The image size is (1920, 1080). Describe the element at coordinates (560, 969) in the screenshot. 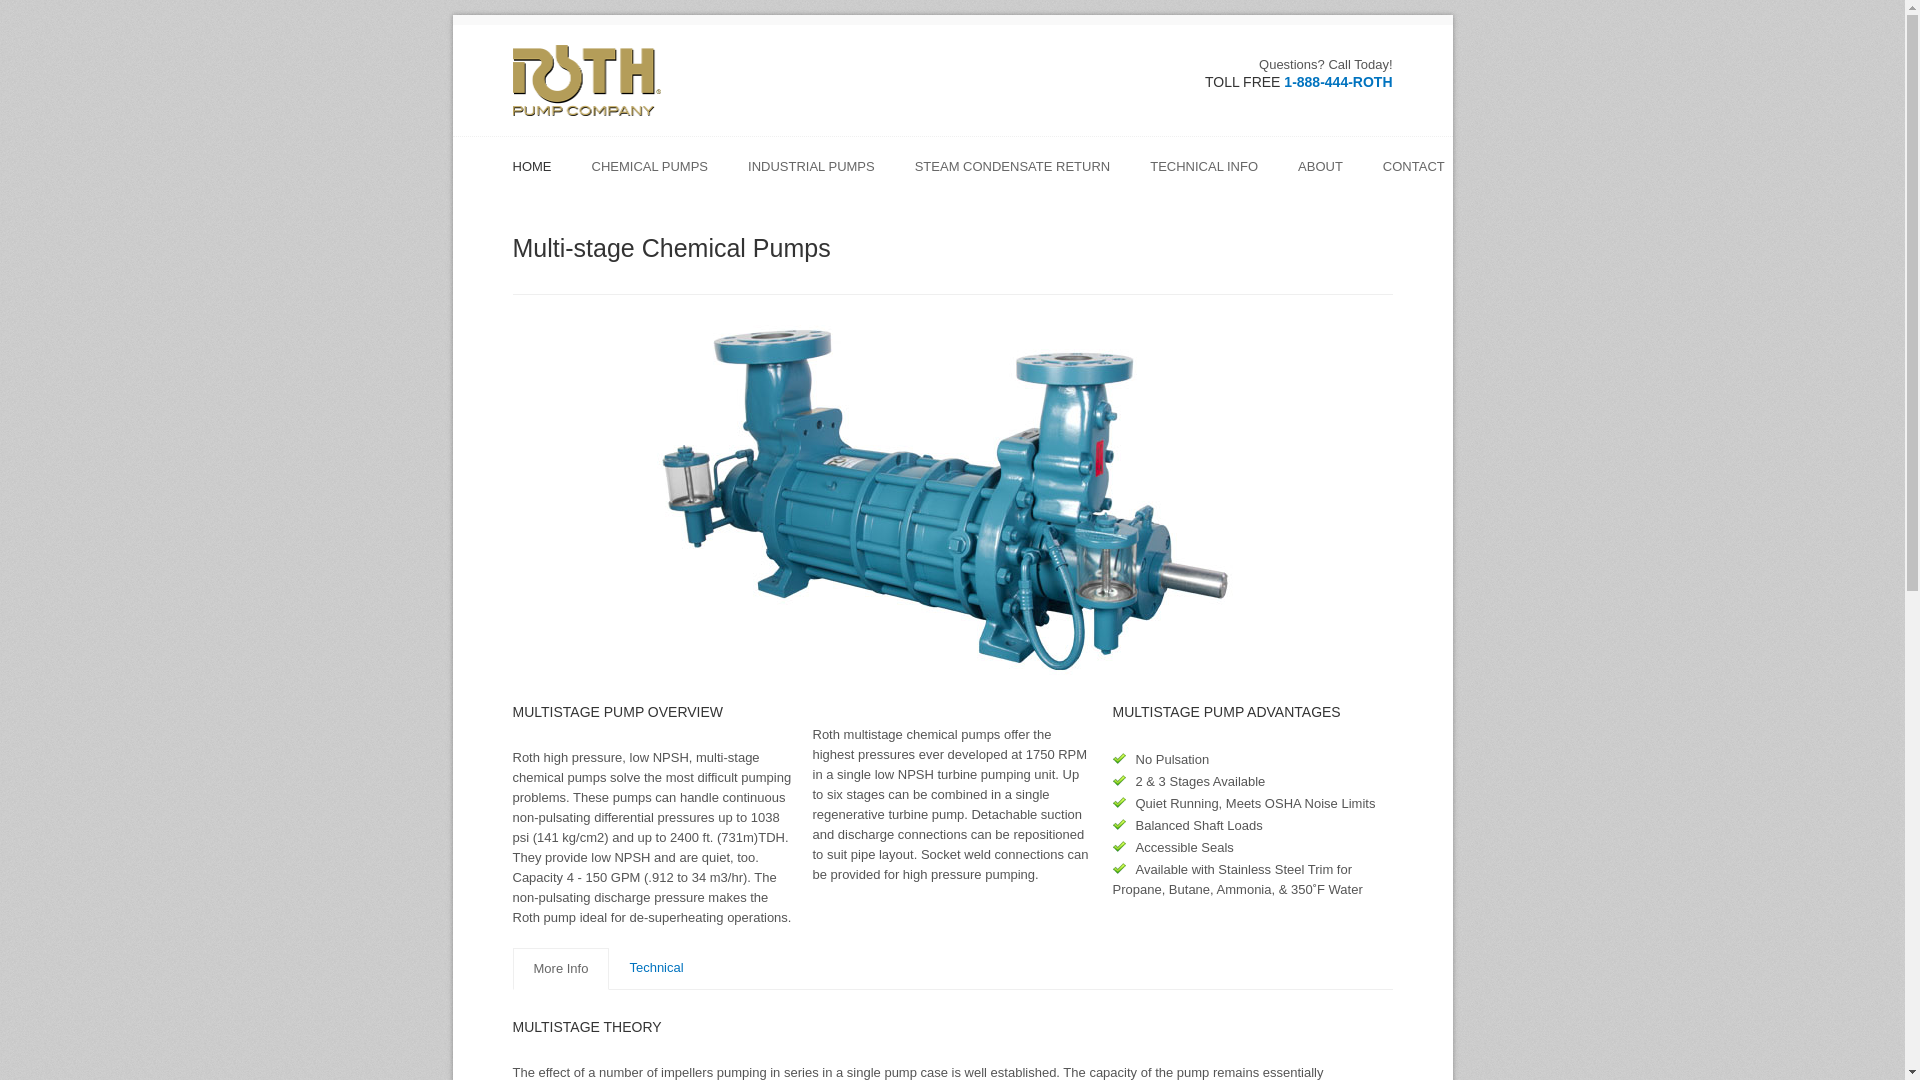

I see `More Info` at that location.